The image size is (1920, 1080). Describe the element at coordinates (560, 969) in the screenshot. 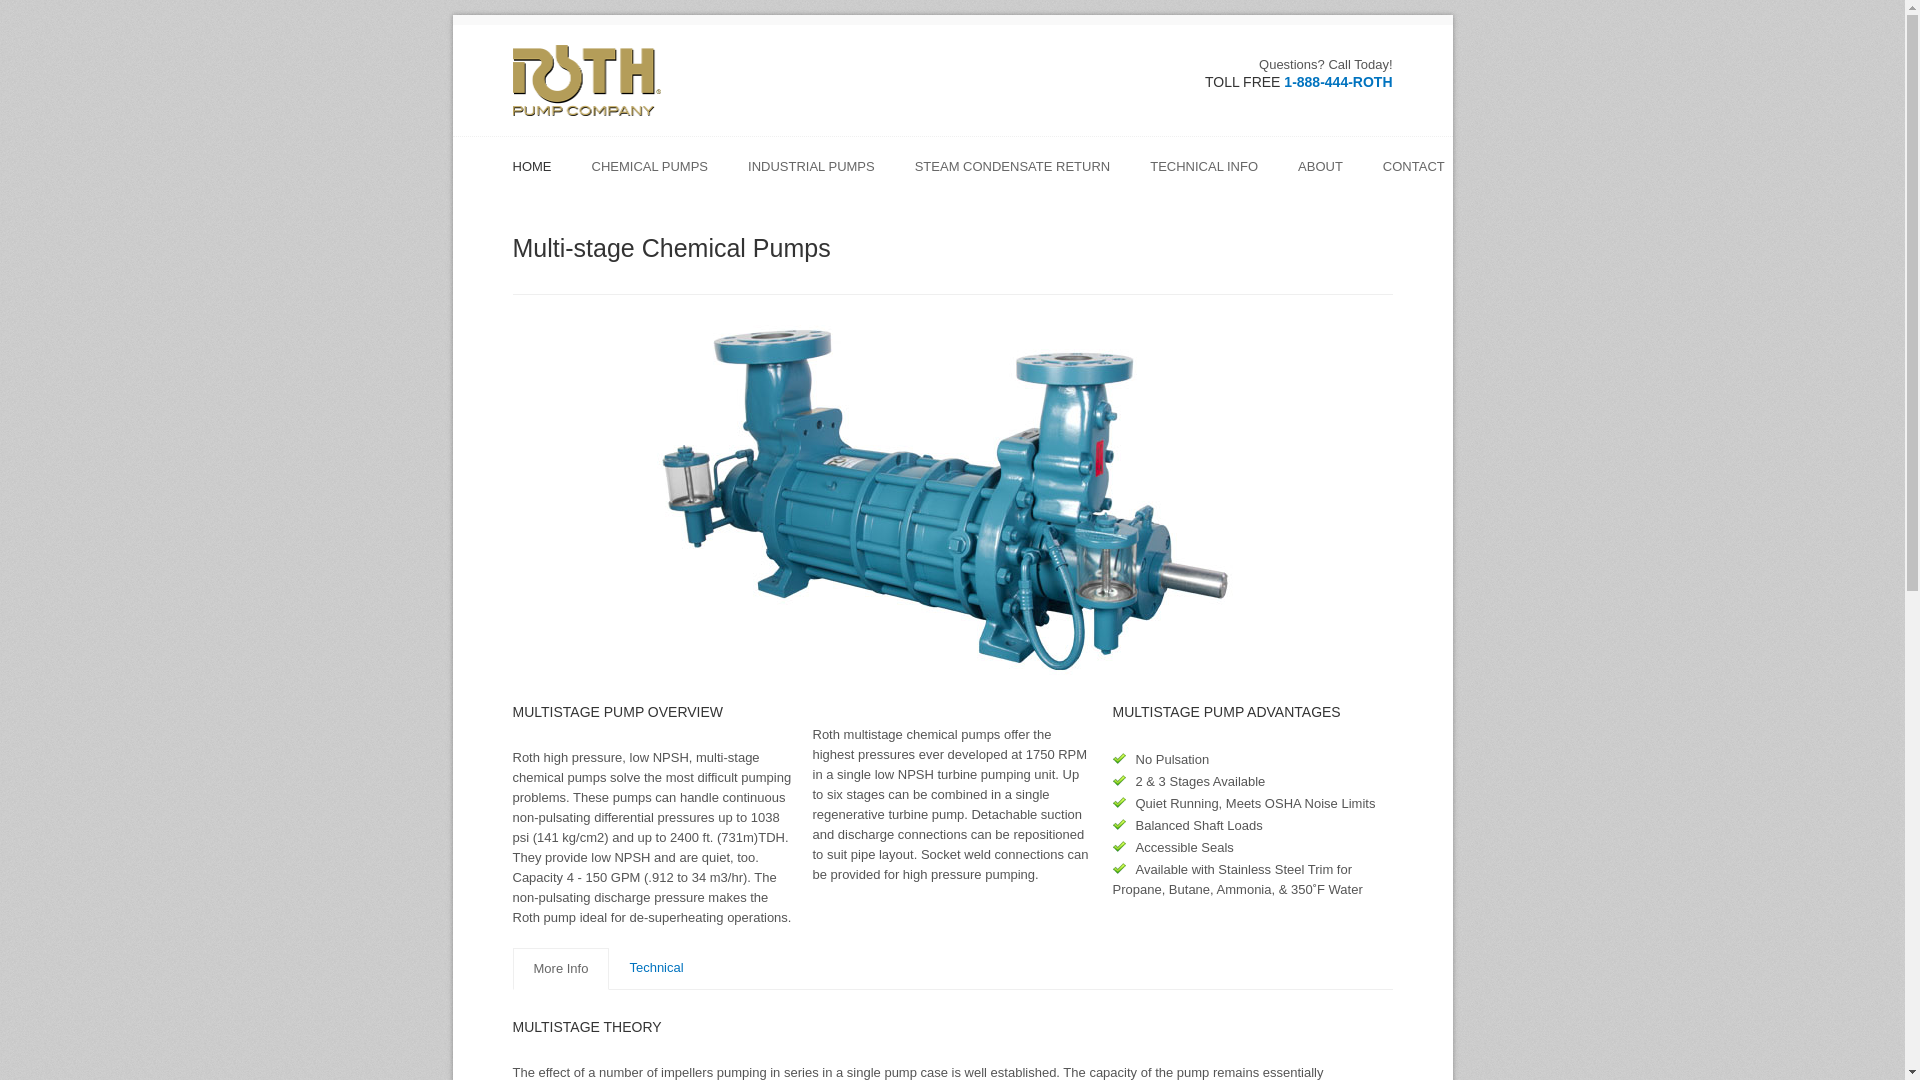

I see `More Info` at that location.